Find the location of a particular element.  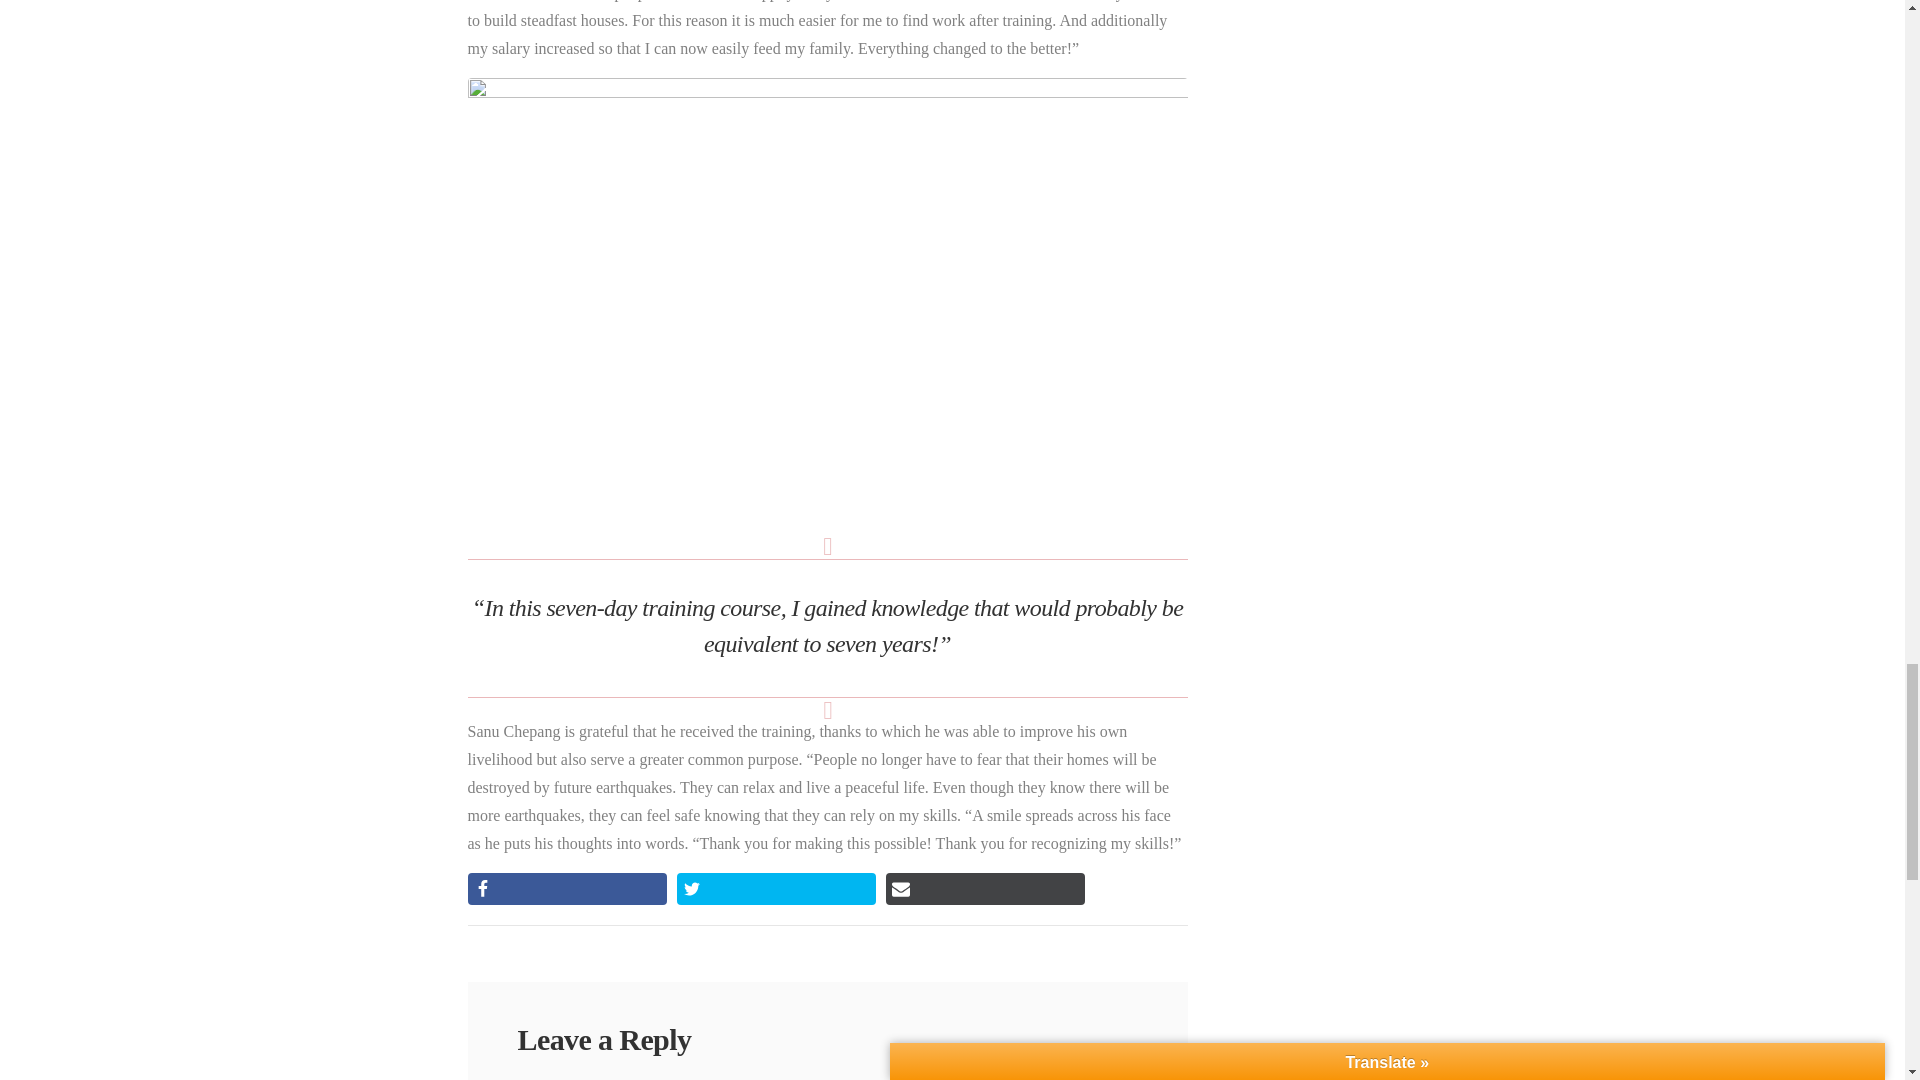

Share on Facebook is located at coordinates (567, 888).